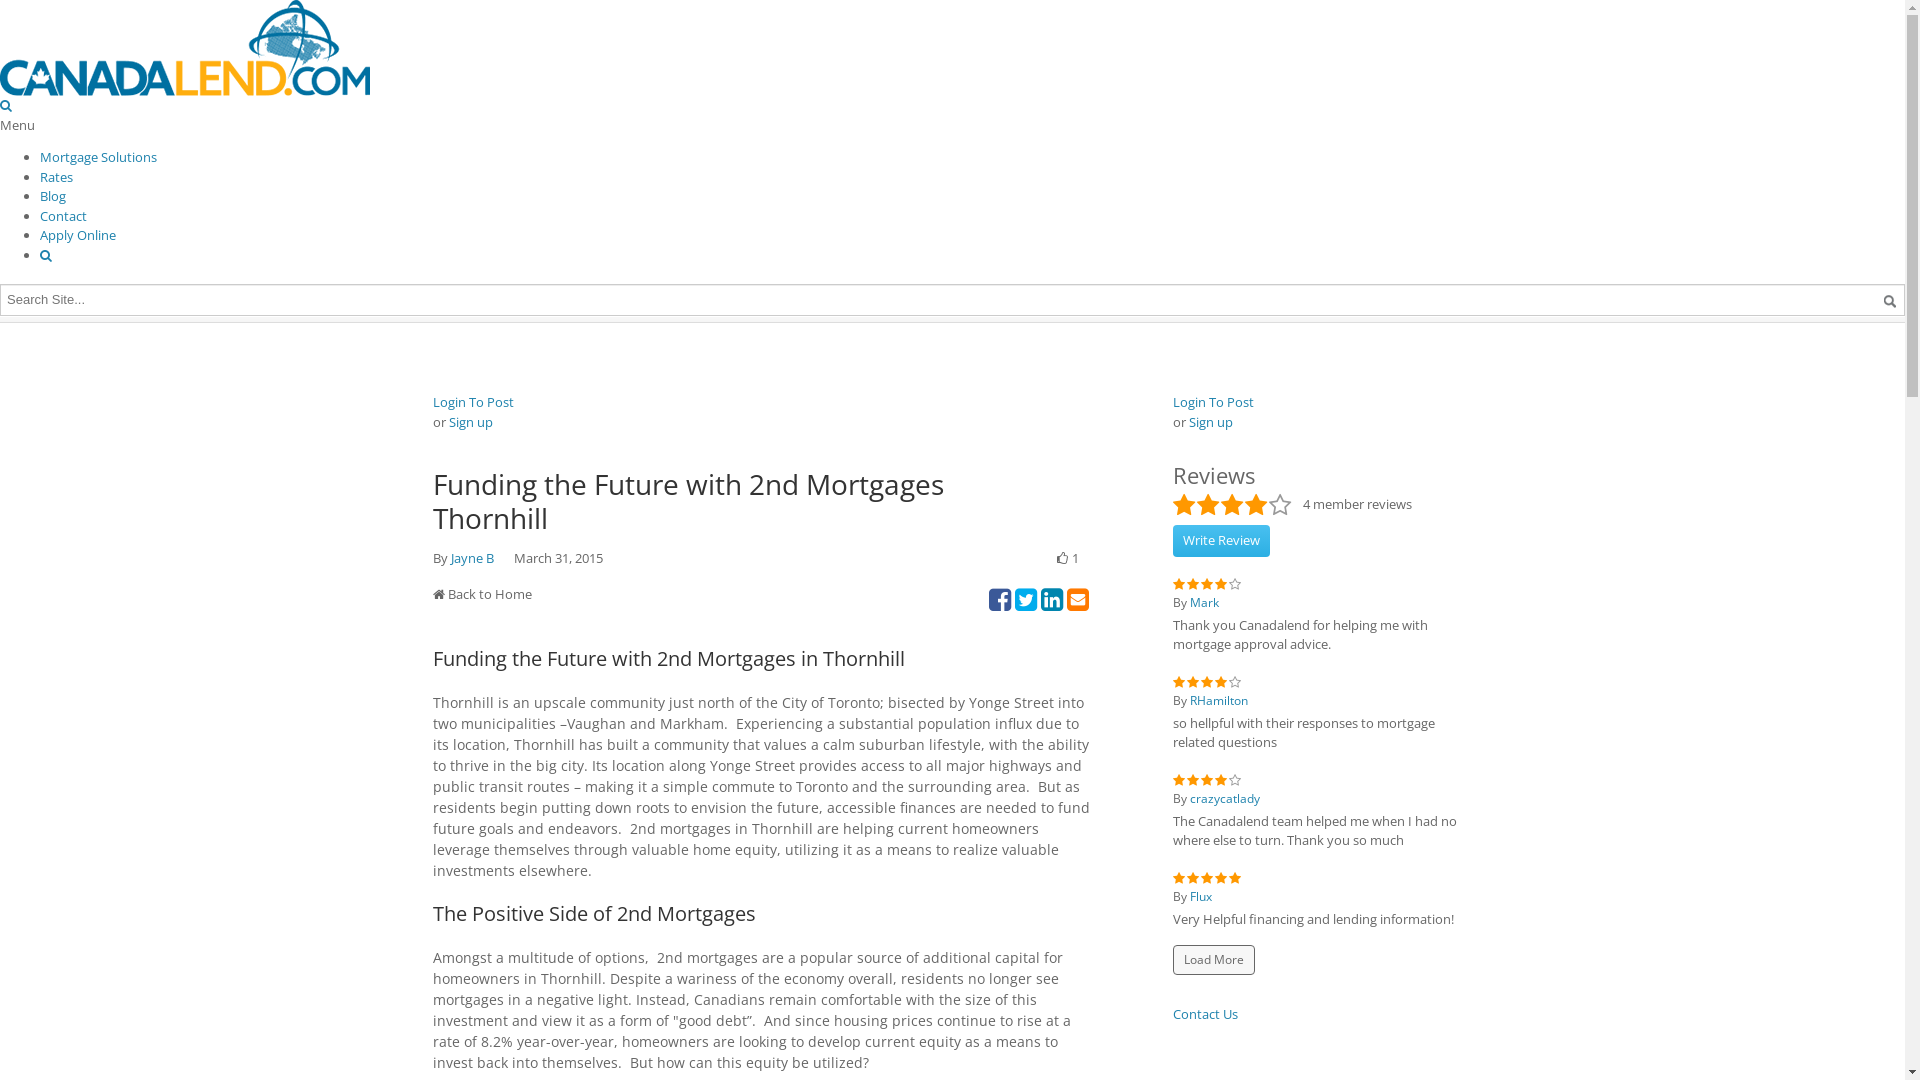  What do you see at coordinates (1204, 602) in the screenshot?
I see `Mark` at bounding box center [1204, 602].